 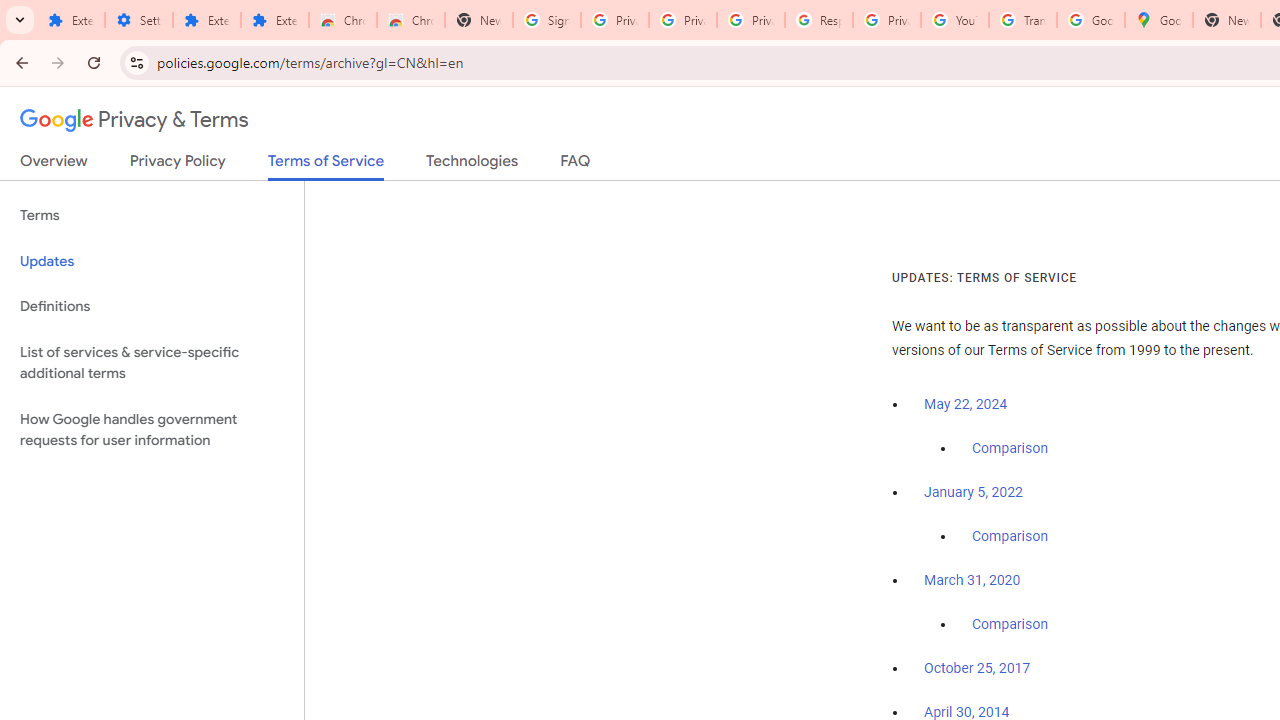 What do you see at coordinates (1226, 20) in the screenshot?
I see `New Tab` at bounding box center [1226, 20].